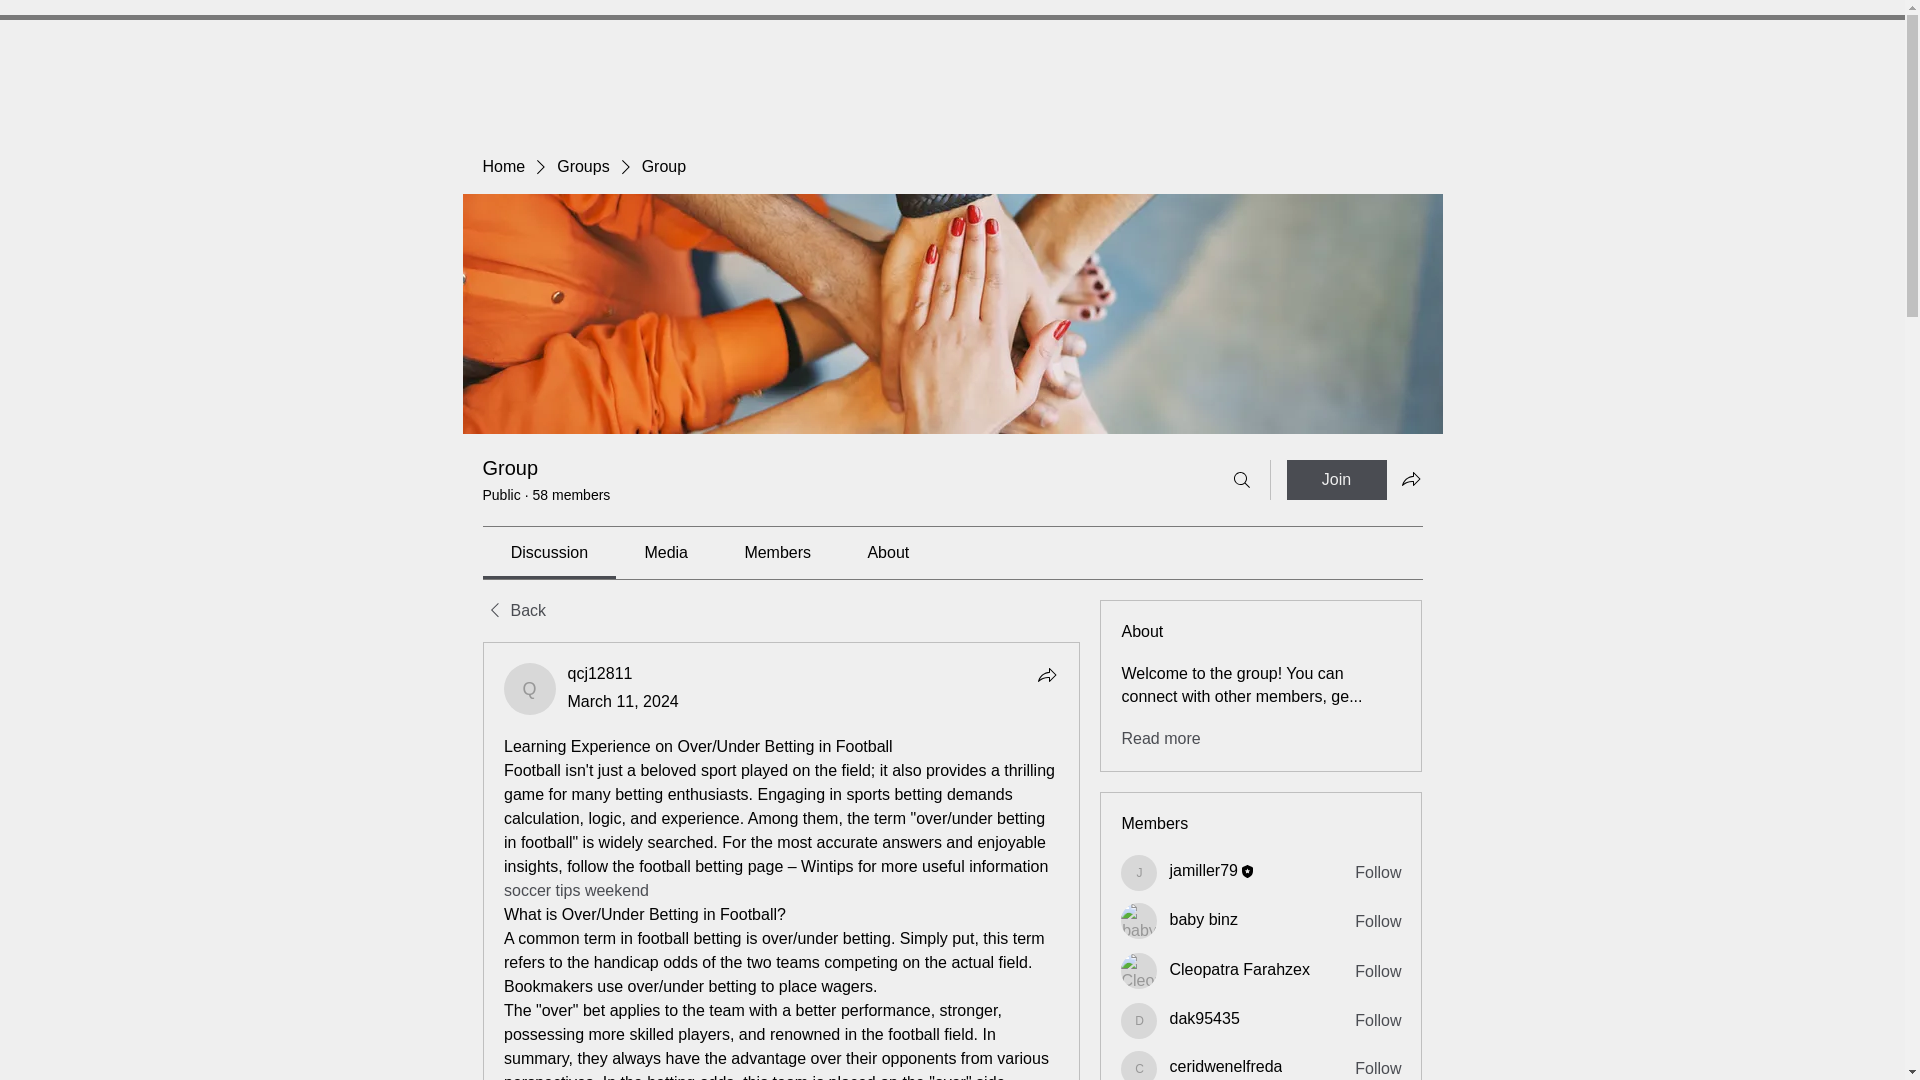 The image size is (1920, 1080). I want to click on Groups, so click(582, 166).